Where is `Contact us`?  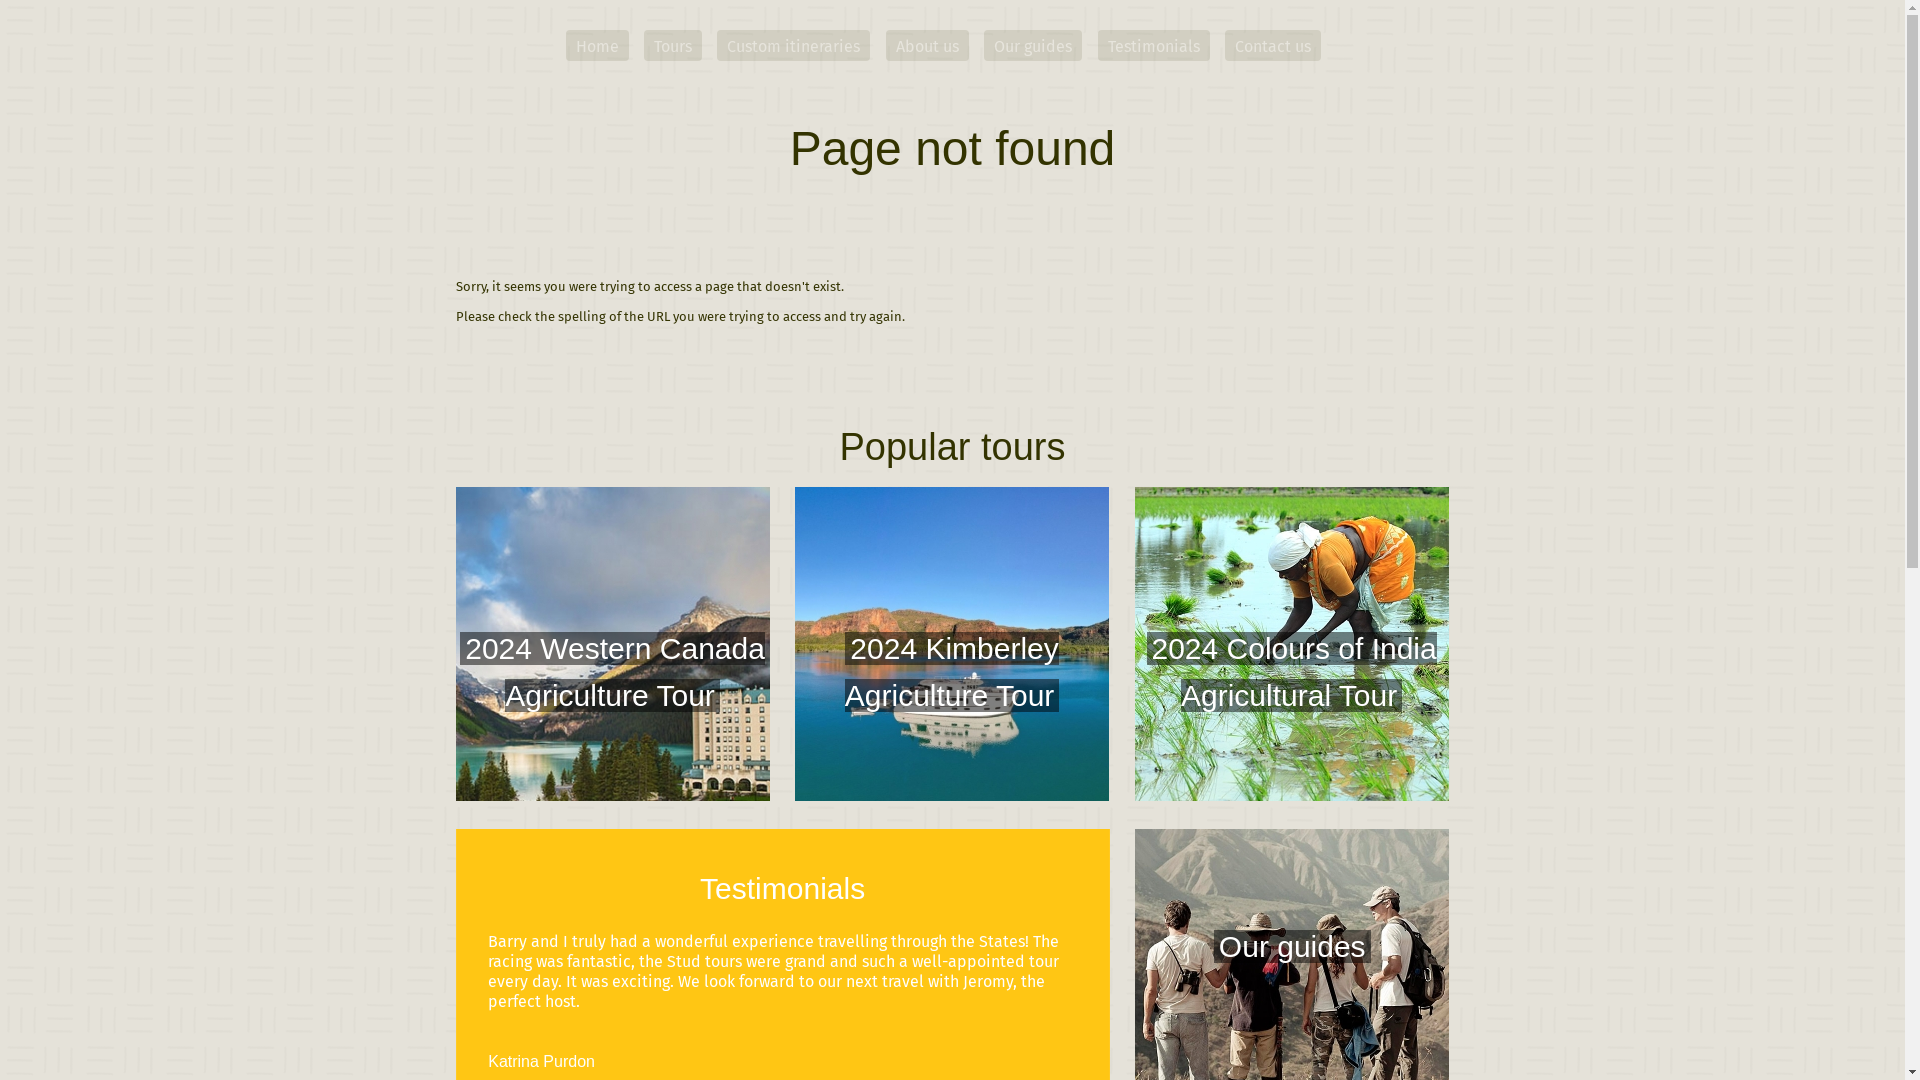
Contact us is located at coordinates (1273, 46).